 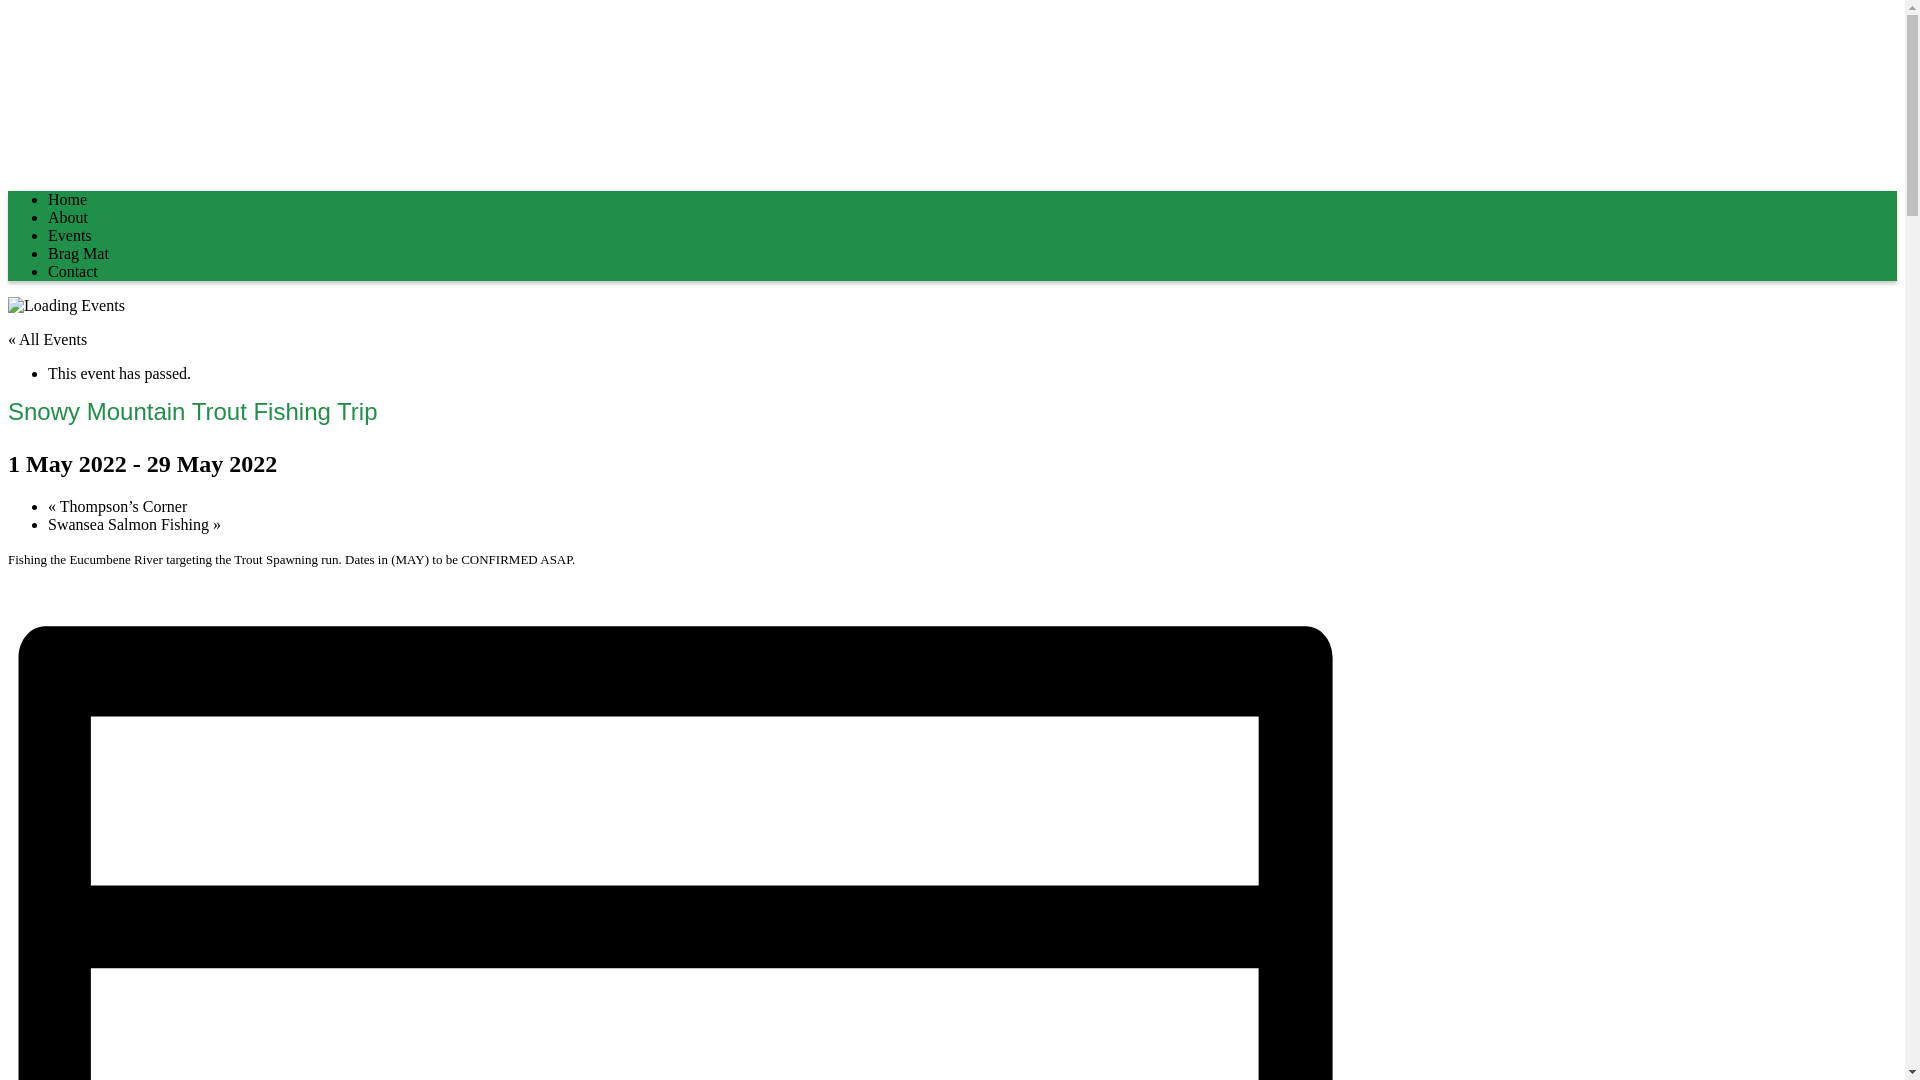 I want to click on Events, so click(x=70, y=236).